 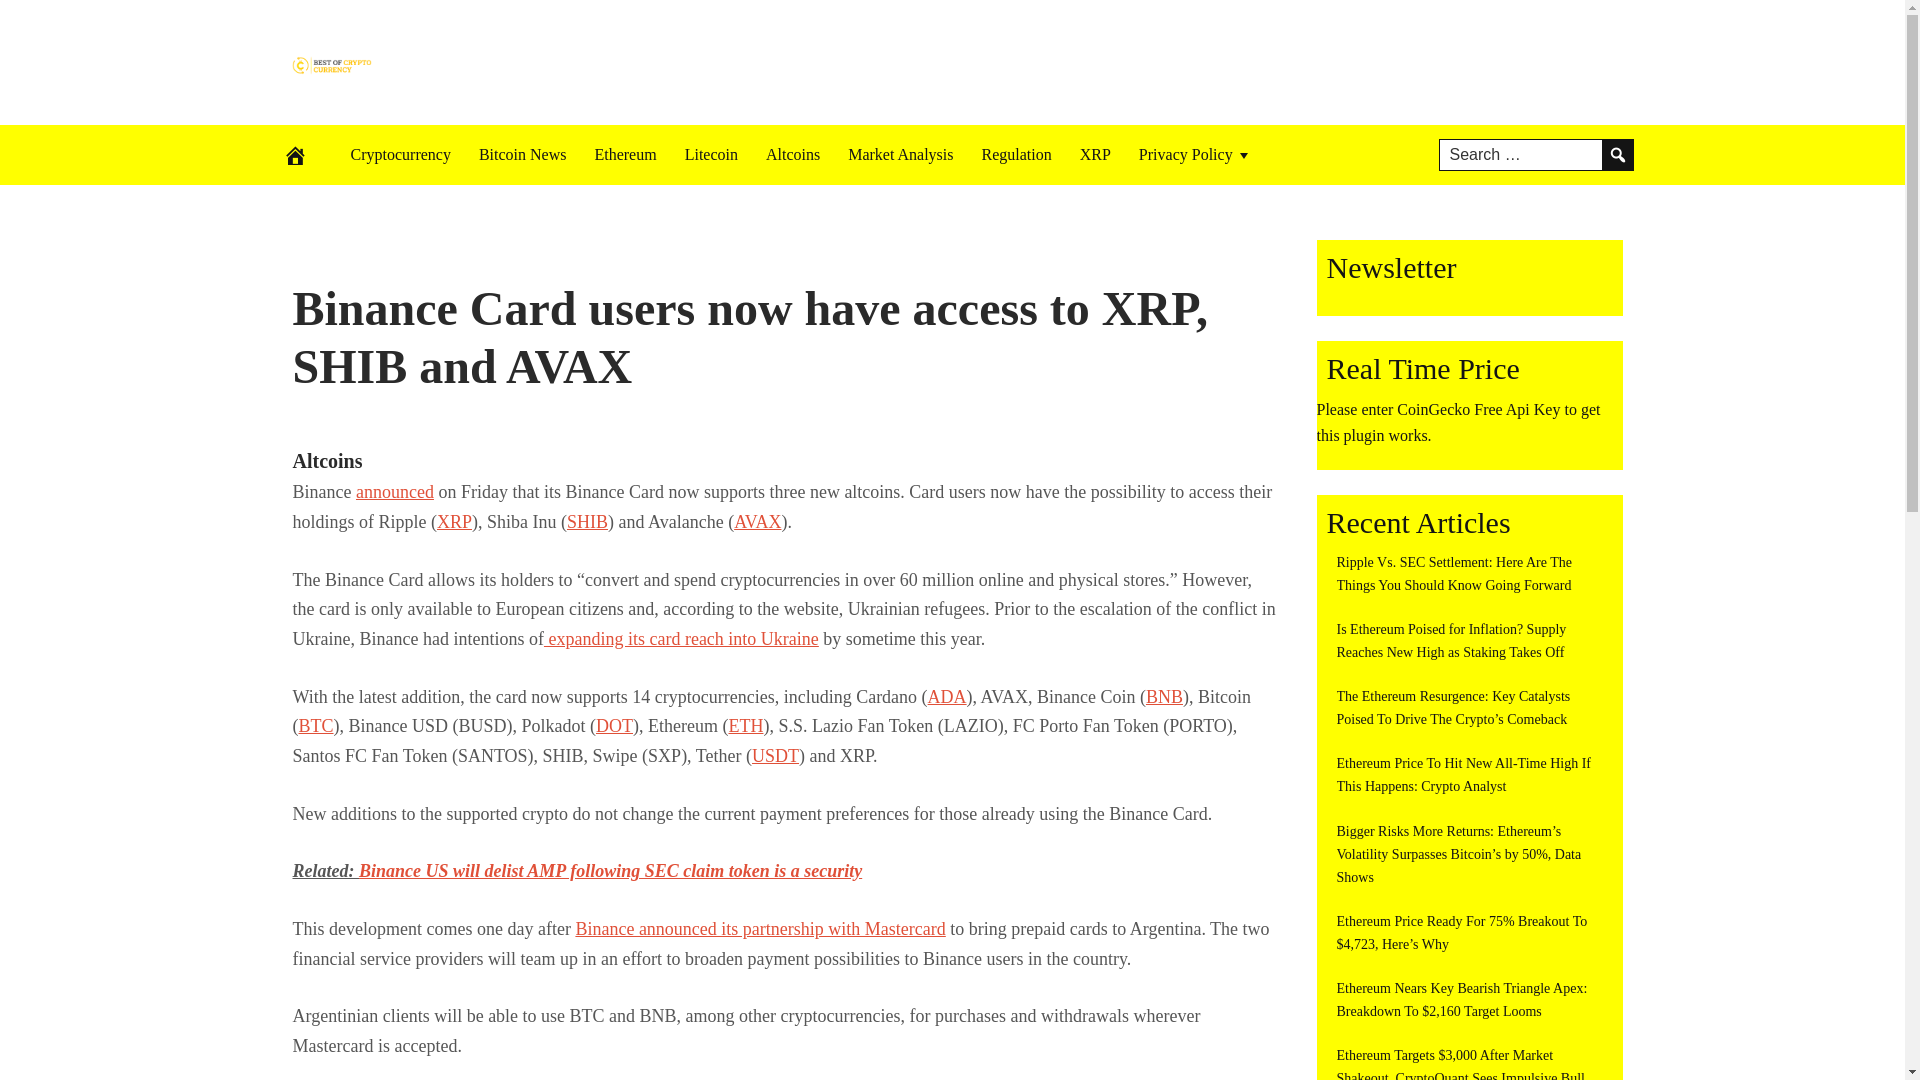 What do you see at coordinates (624, 154) in the screenshot?
I see `Ethereum` at bounding box center [624, 154].